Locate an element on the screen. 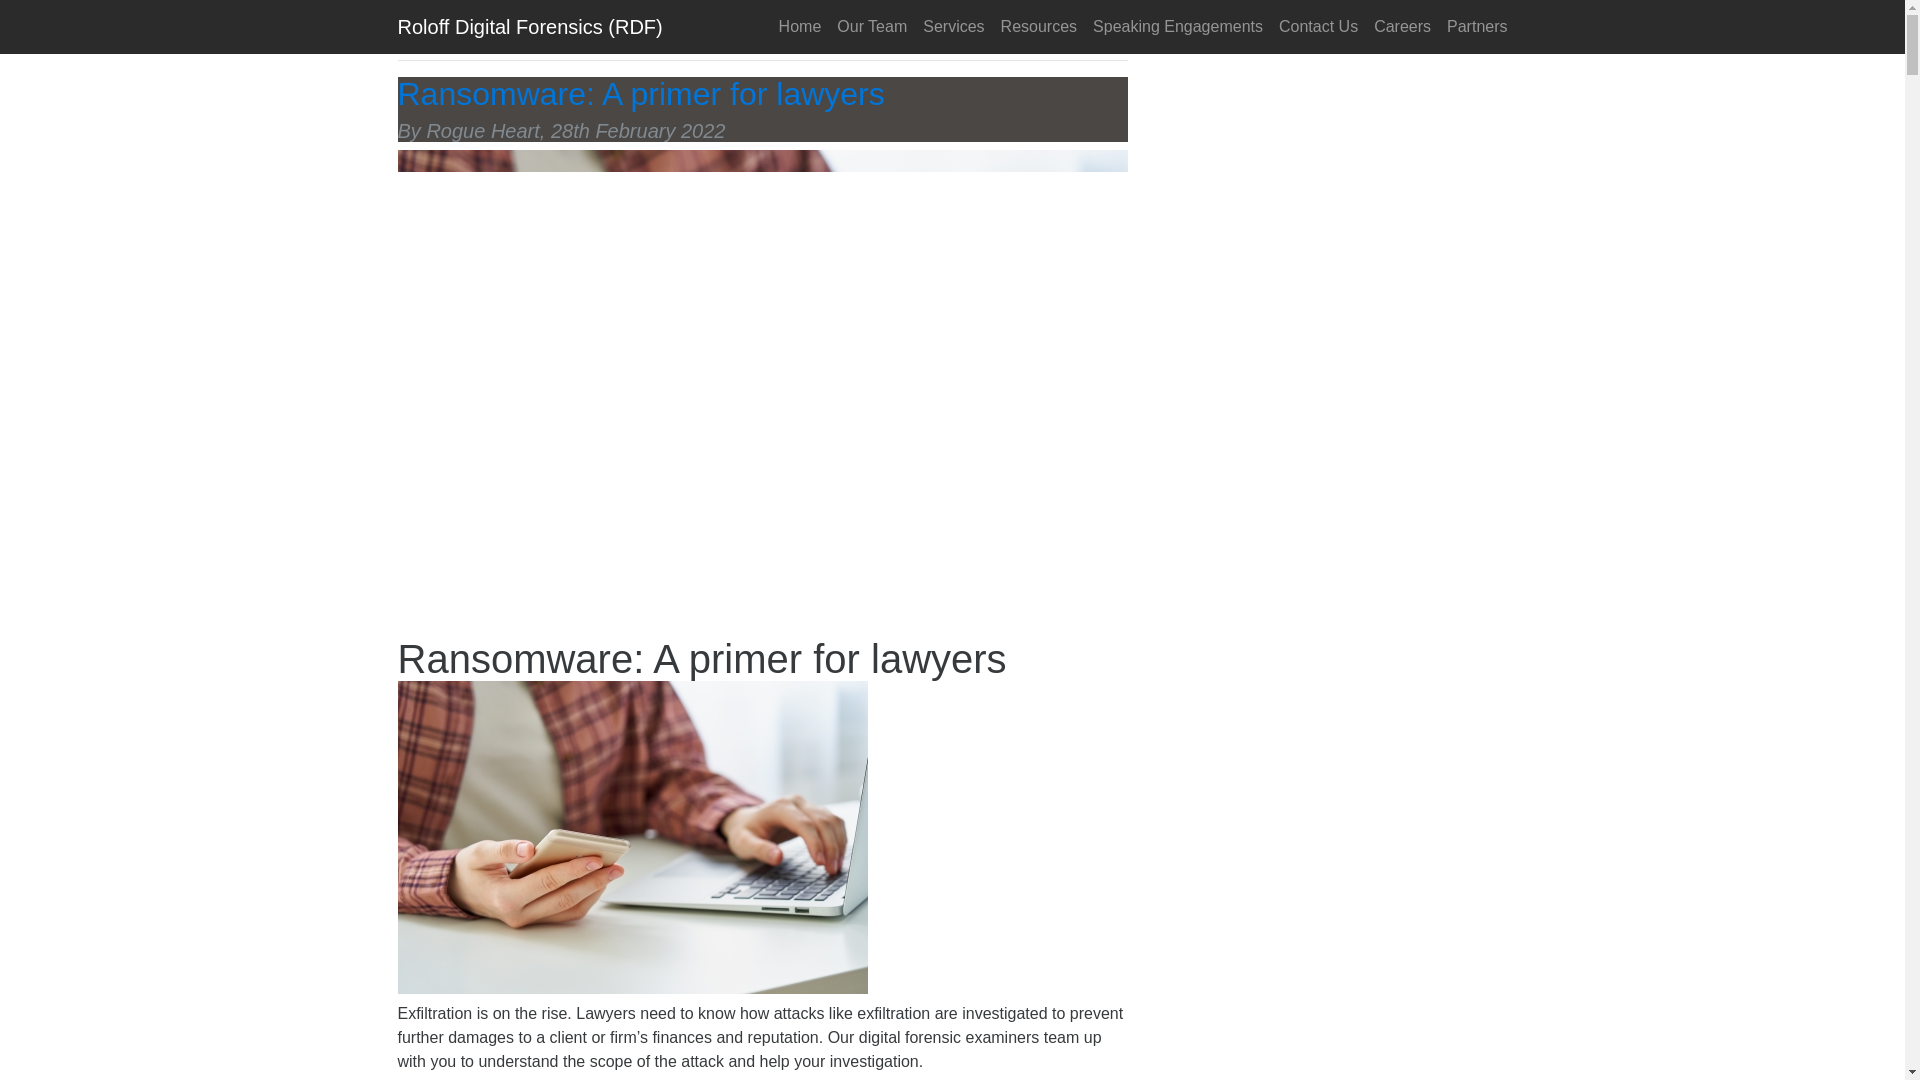  Home is located at coordinates (800, 26).